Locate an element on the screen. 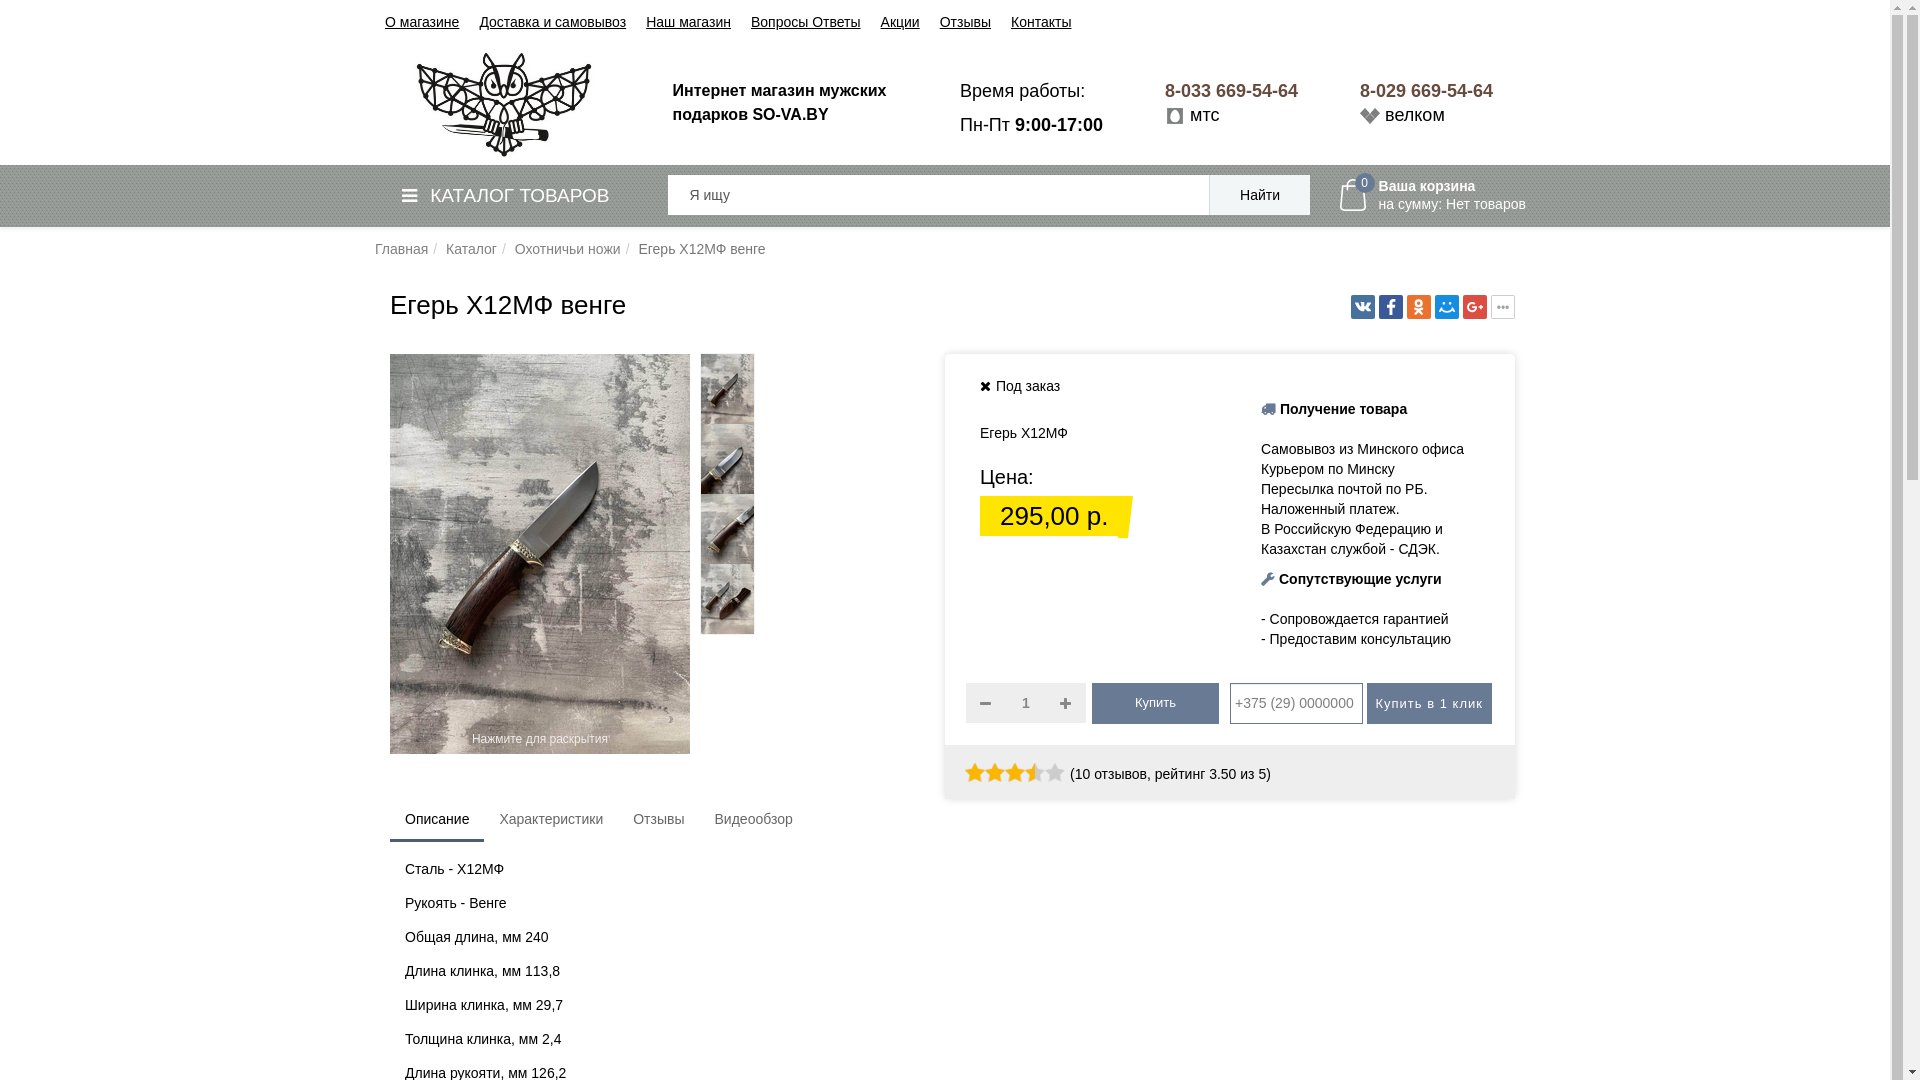 This screenshot has width=1920, height=1080. 2 is located at coordinates (984, 773).